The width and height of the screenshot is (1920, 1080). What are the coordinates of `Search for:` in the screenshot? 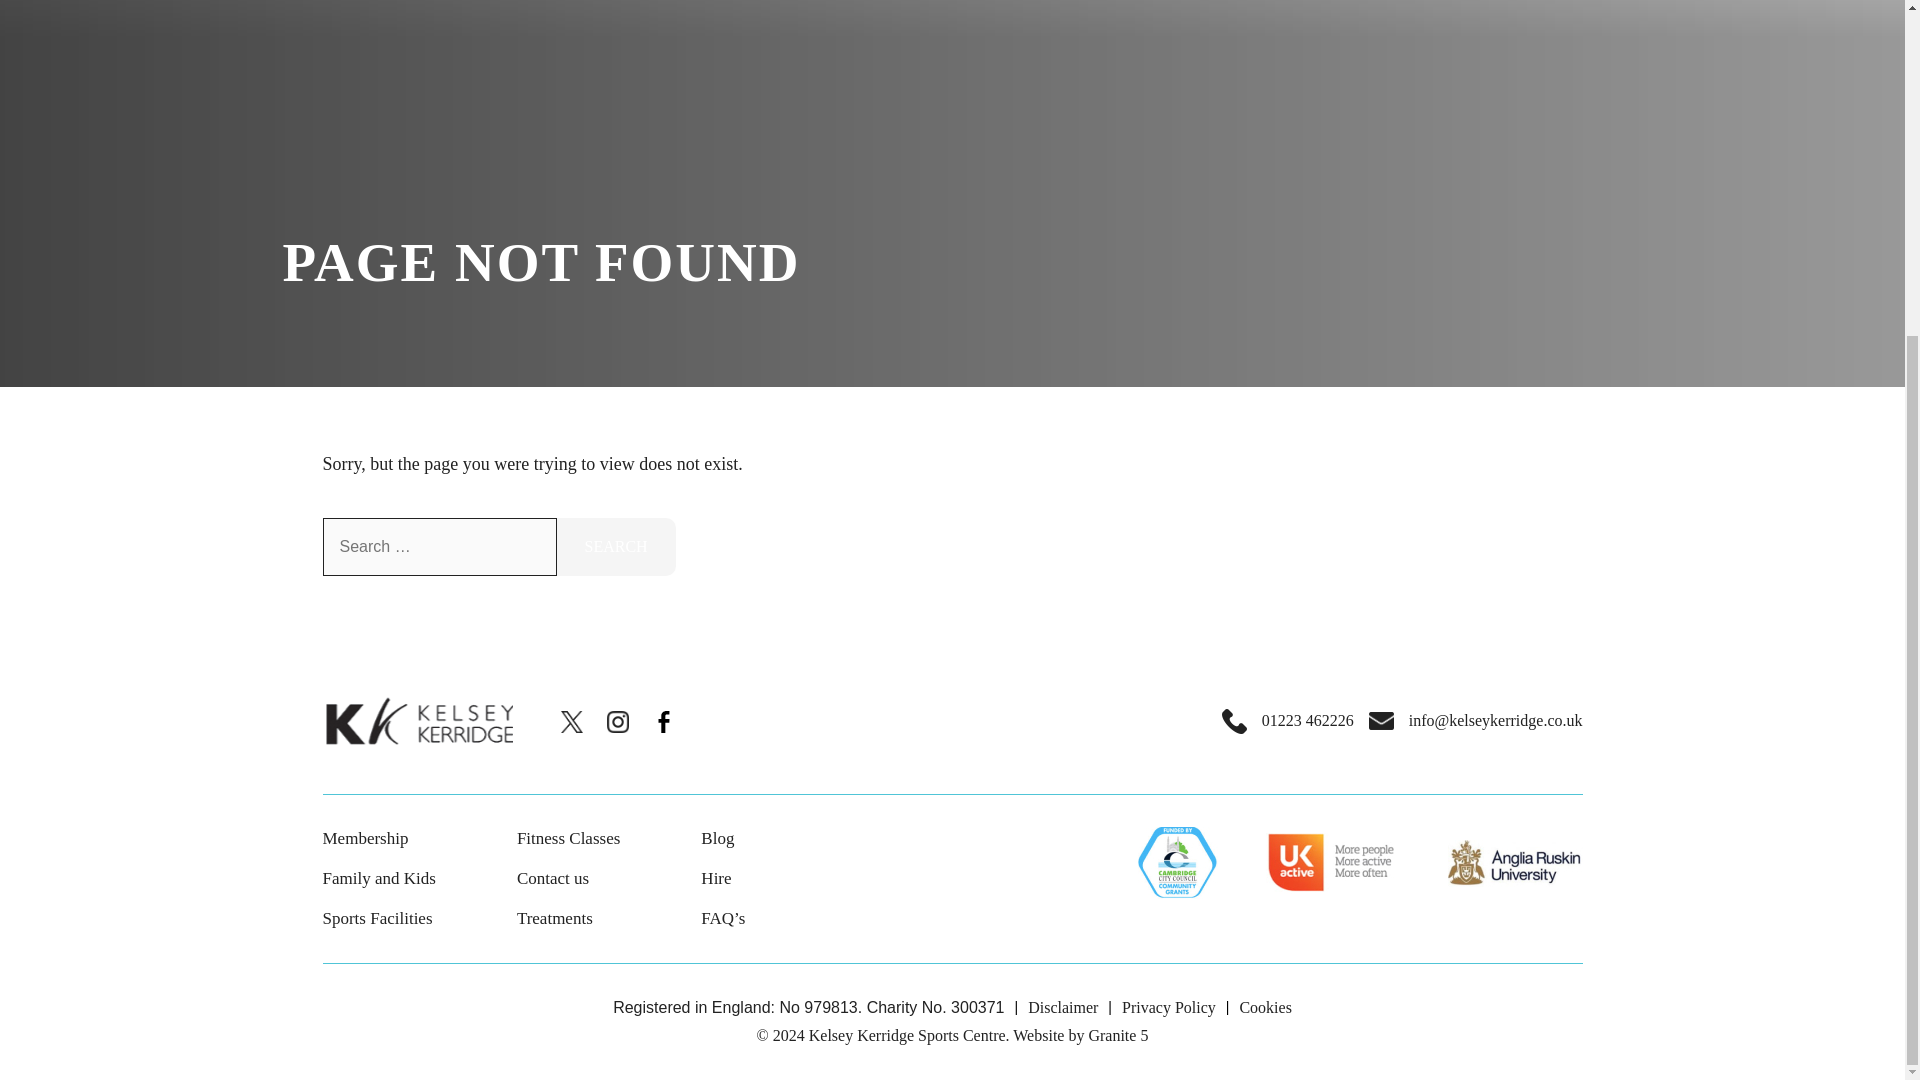 It's located at (439, 546).